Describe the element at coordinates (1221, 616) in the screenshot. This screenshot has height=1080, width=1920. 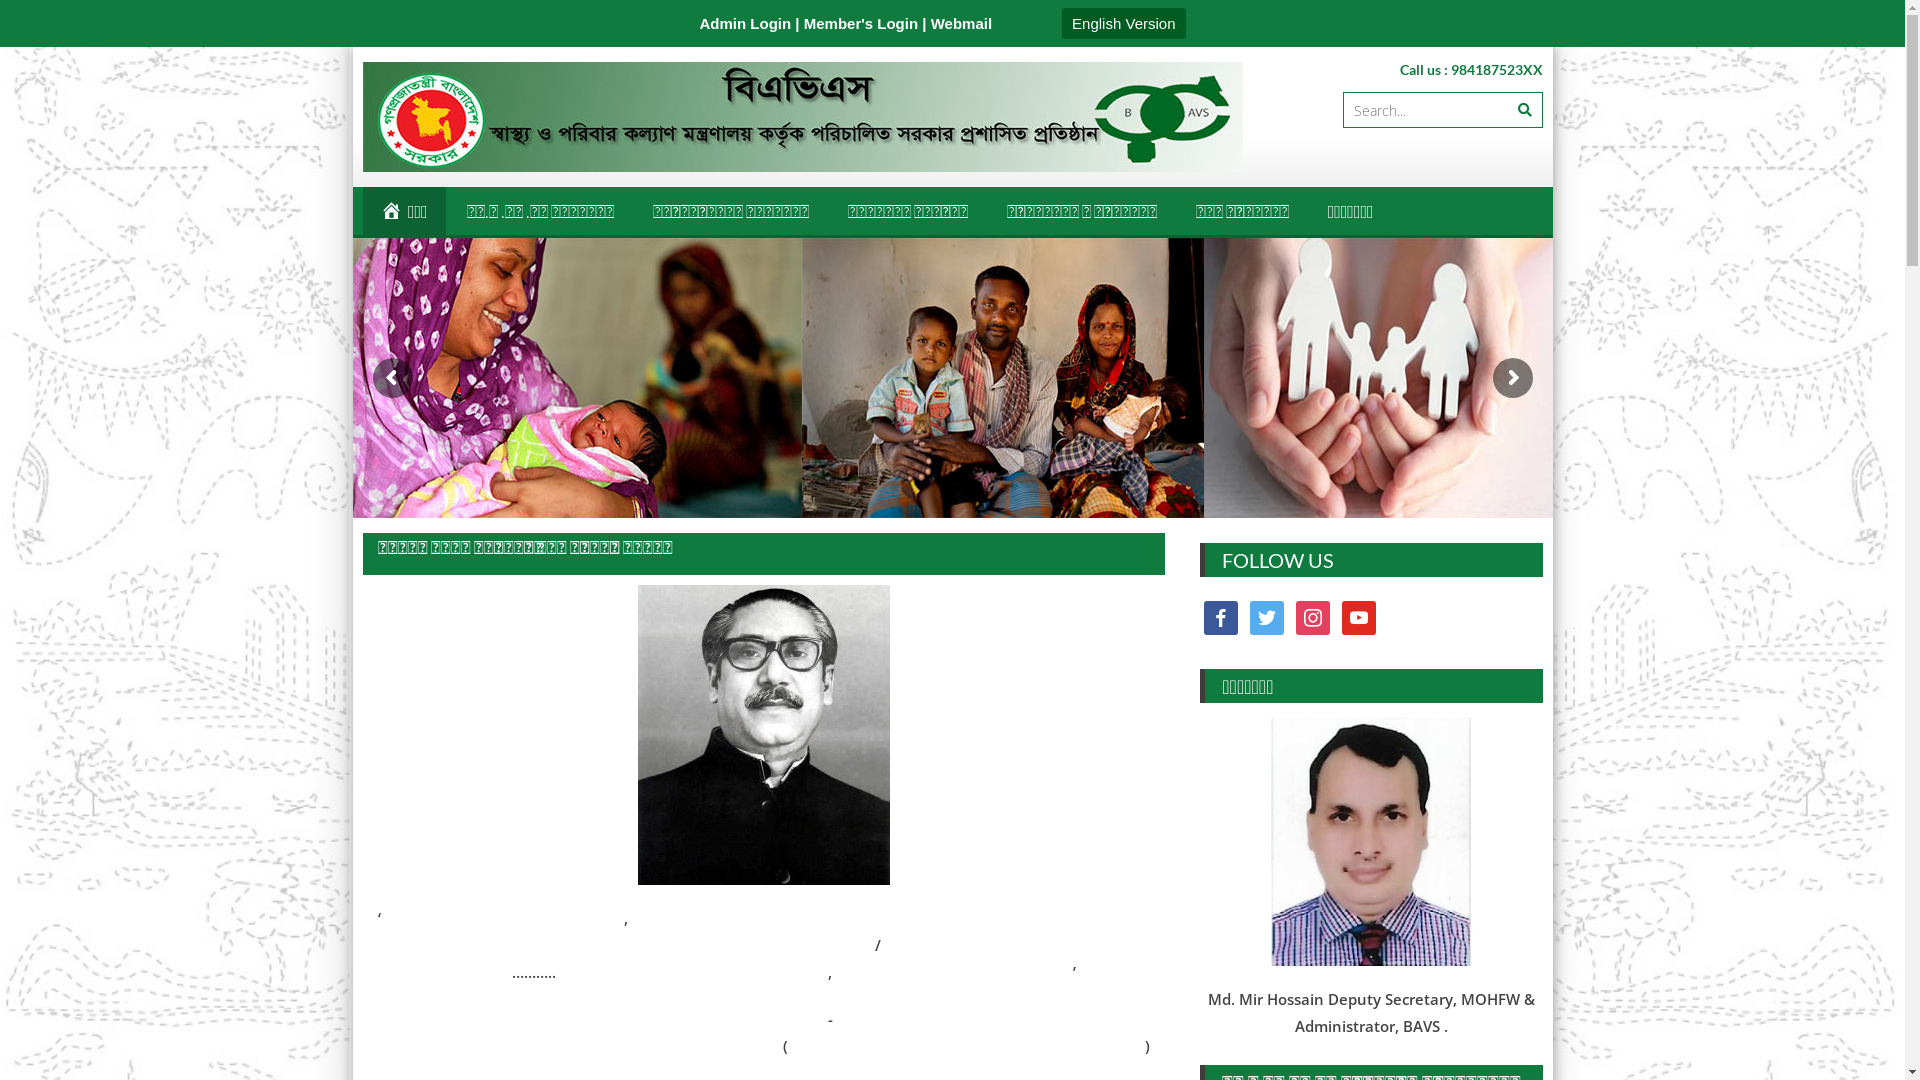
I see `facebook` at that location.